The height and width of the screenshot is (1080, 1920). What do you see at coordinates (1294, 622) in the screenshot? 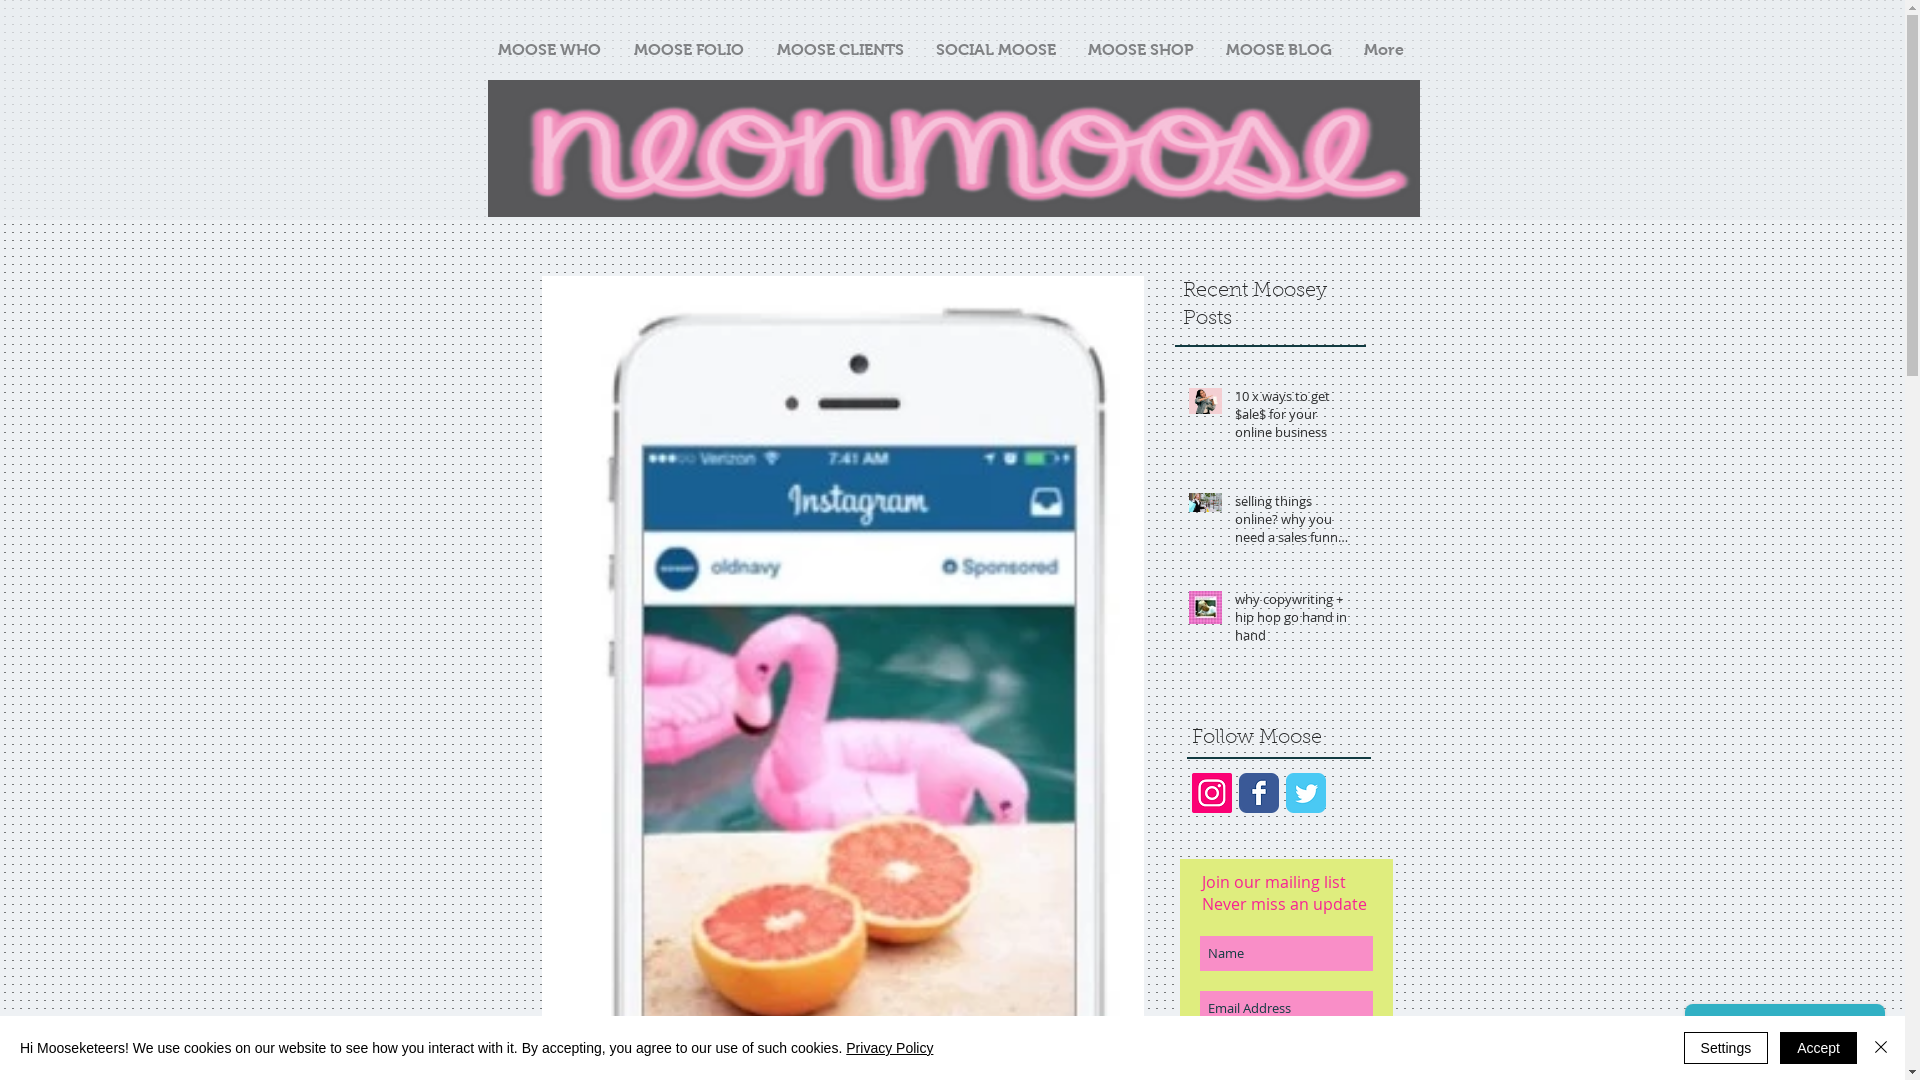
I see `why copywriting + hip hop go hand in hand` at bounding box center [1294, 622].